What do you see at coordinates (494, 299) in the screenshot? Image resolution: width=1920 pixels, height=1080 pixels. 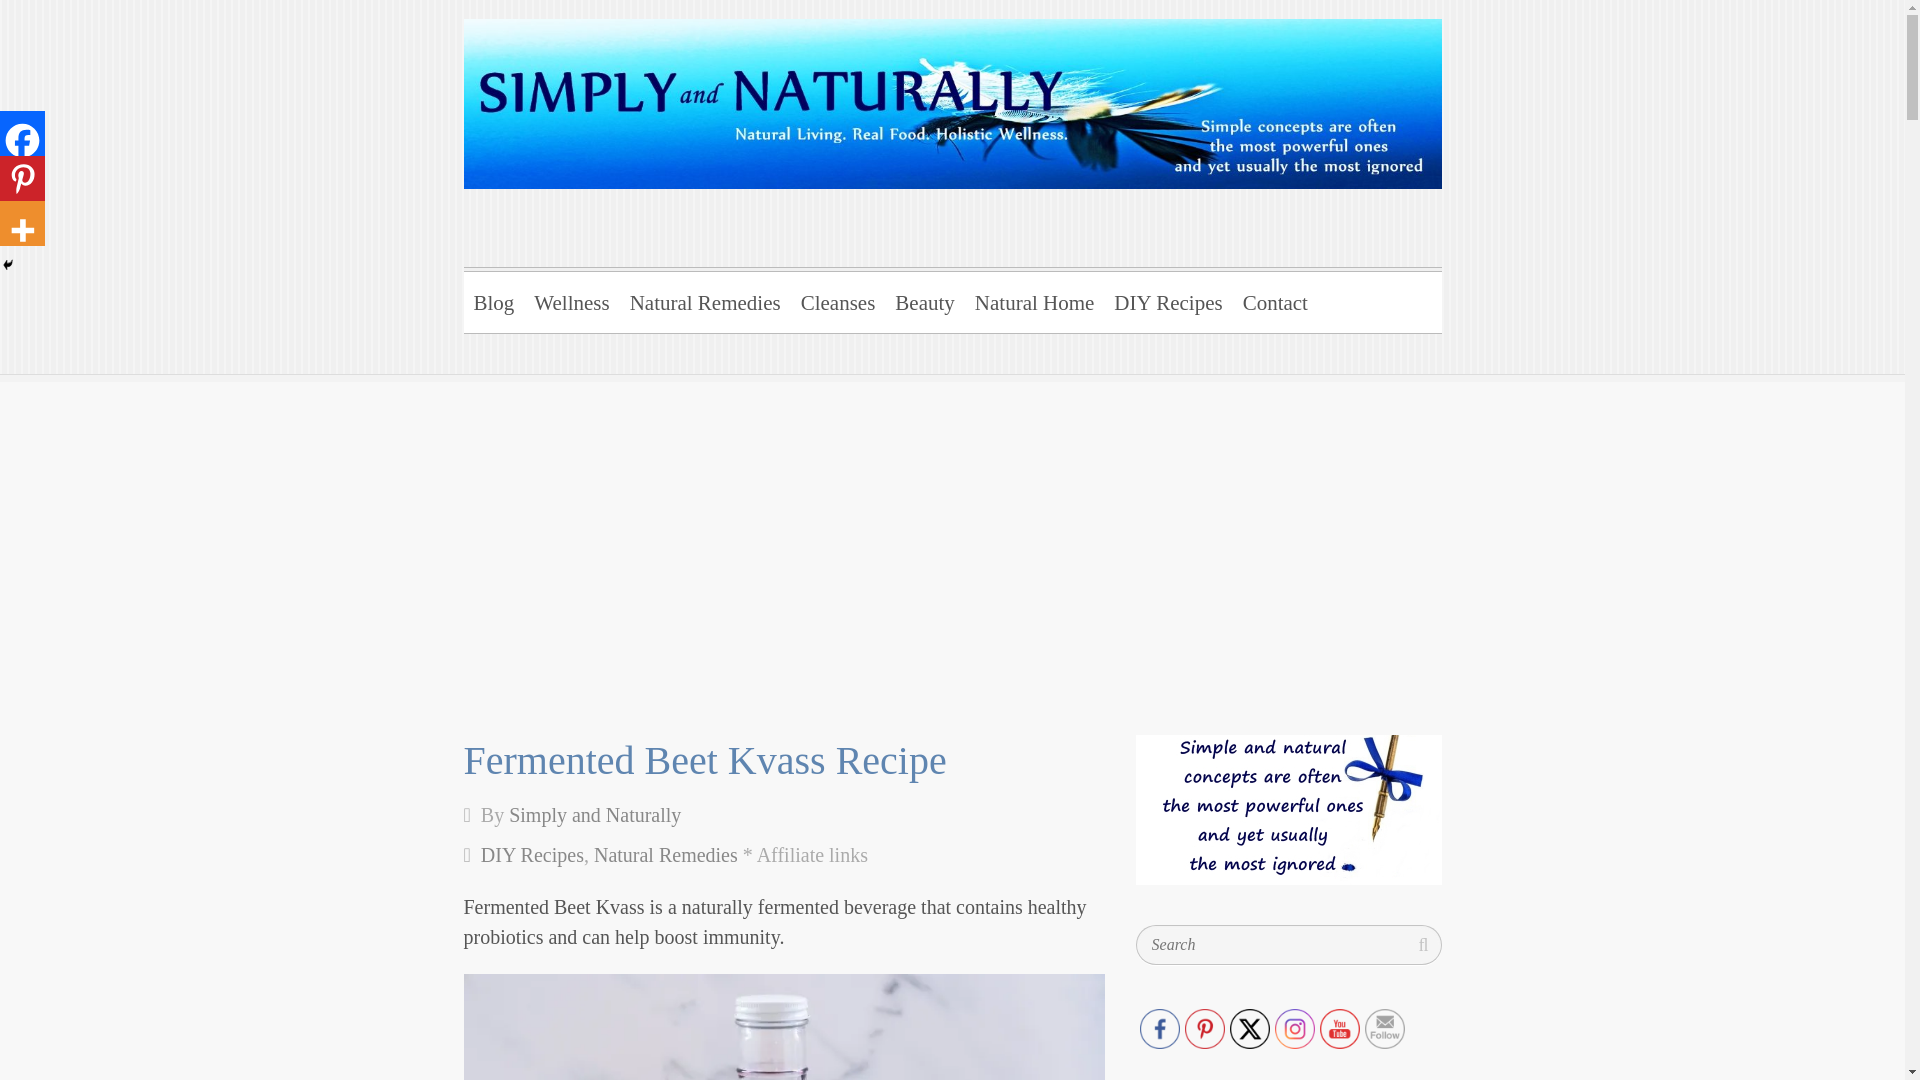 I see `Blog` at bounding box center [494, 299].